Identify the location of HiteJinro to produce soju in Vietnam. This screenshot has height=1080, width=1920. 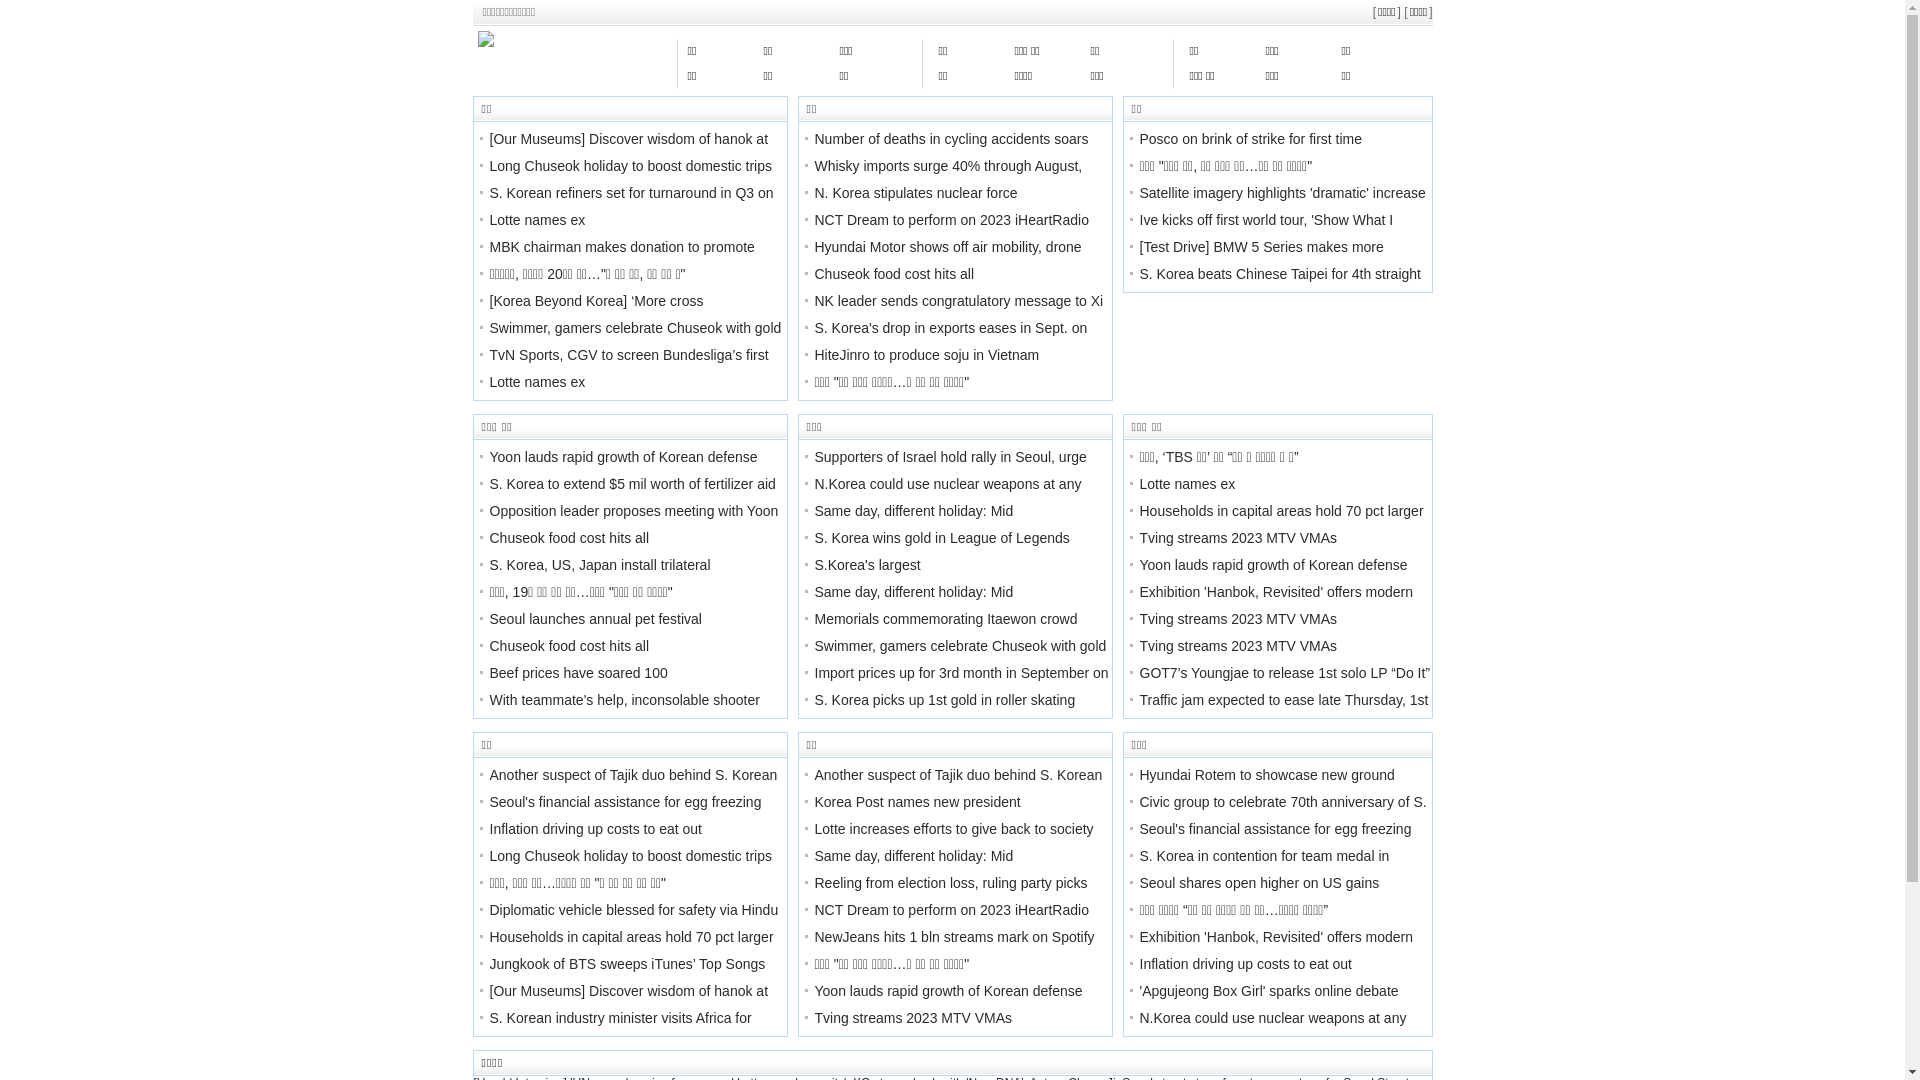
(926, 355).